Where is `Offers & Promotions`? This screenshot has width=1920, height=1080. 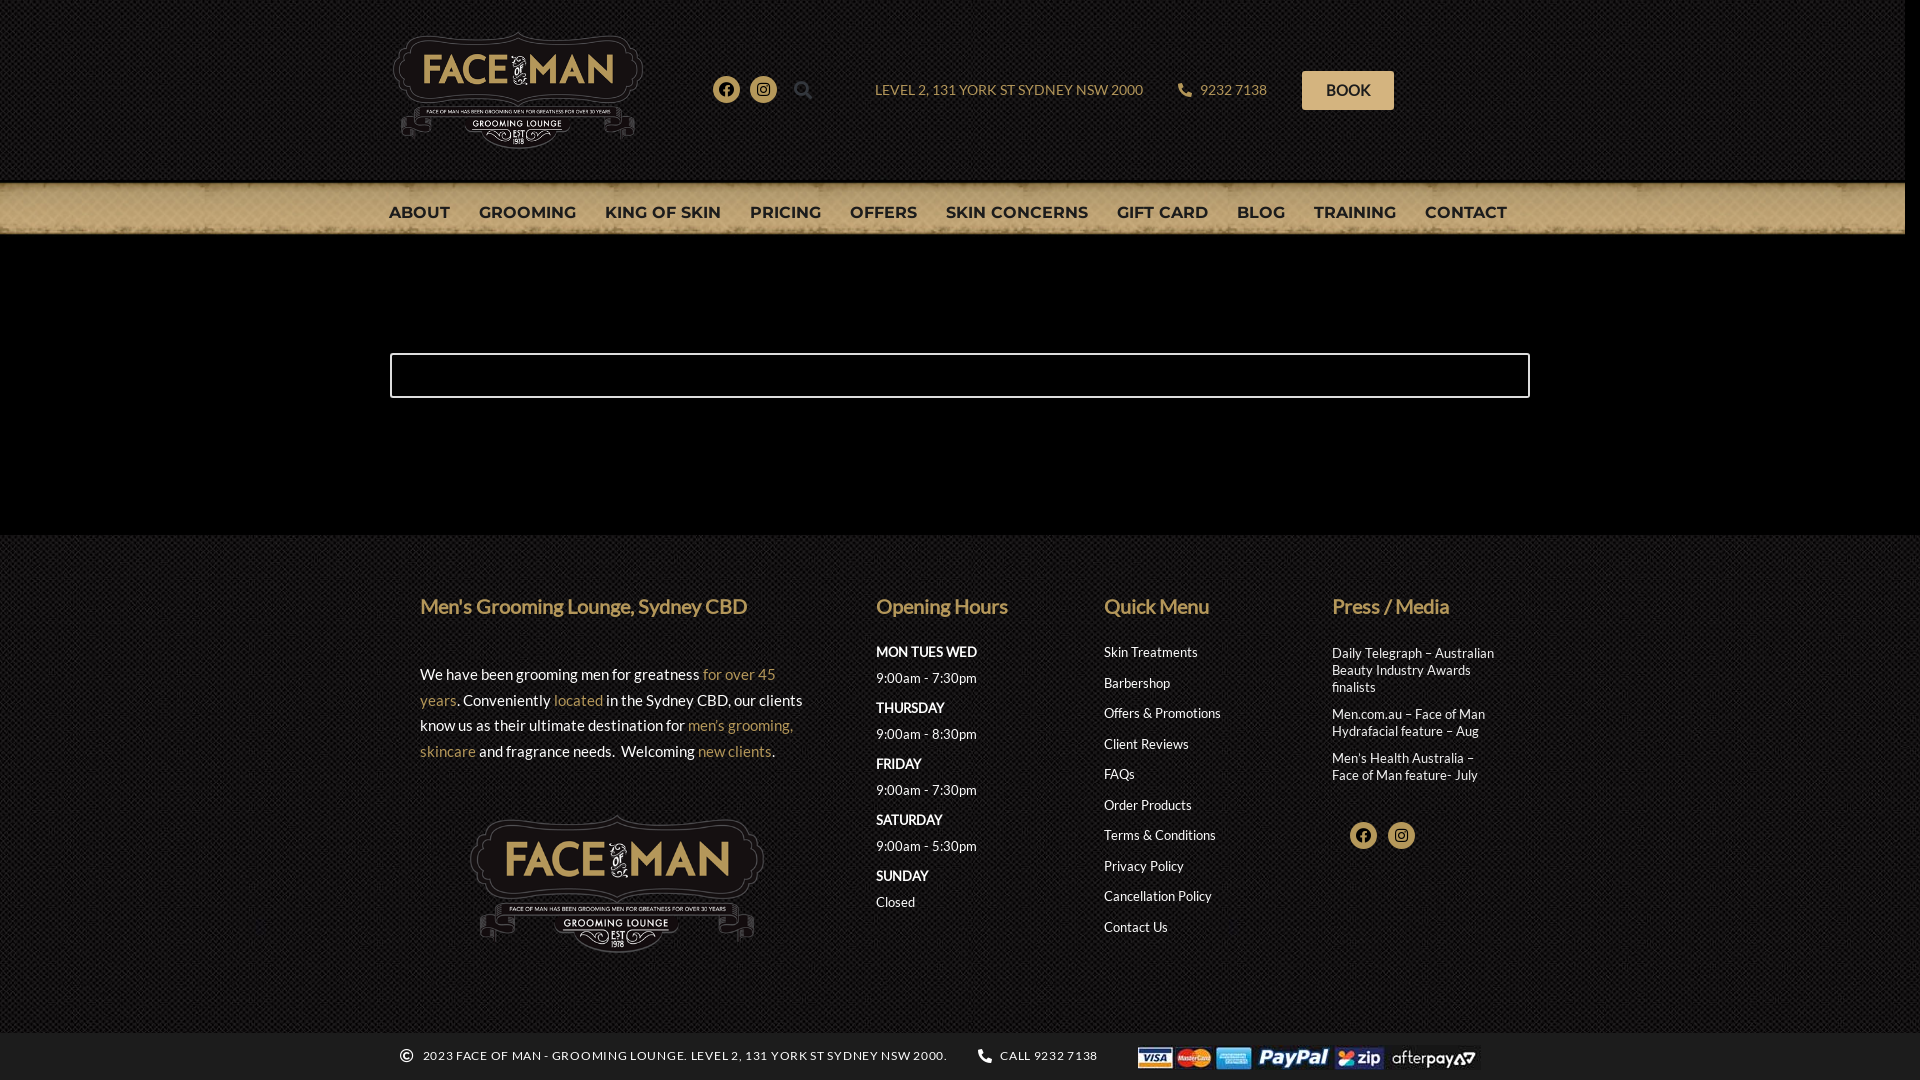 Offers & Promotions is located at coordinates (1188, 714).